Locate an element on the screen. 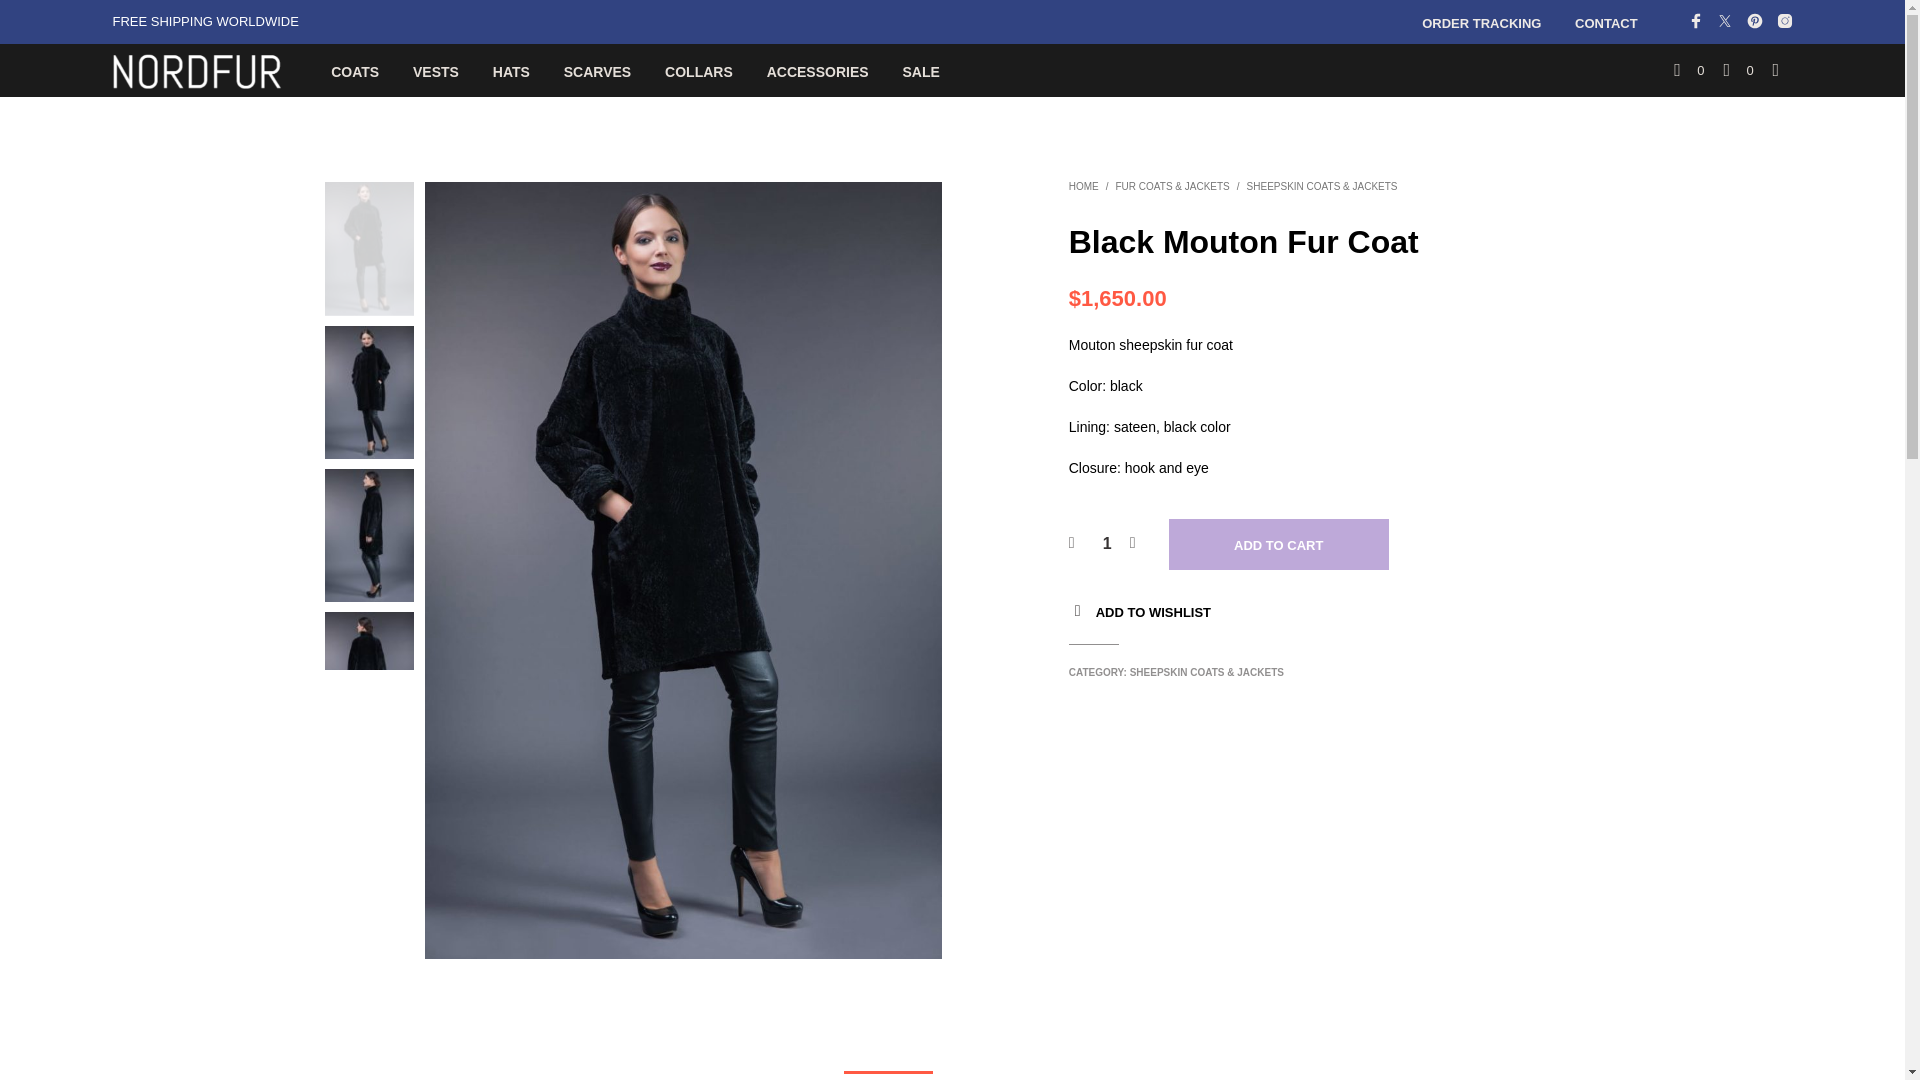 This screenshot has width=1920, height=1080. ACCESSORIES is located at coordinates (818, 72).